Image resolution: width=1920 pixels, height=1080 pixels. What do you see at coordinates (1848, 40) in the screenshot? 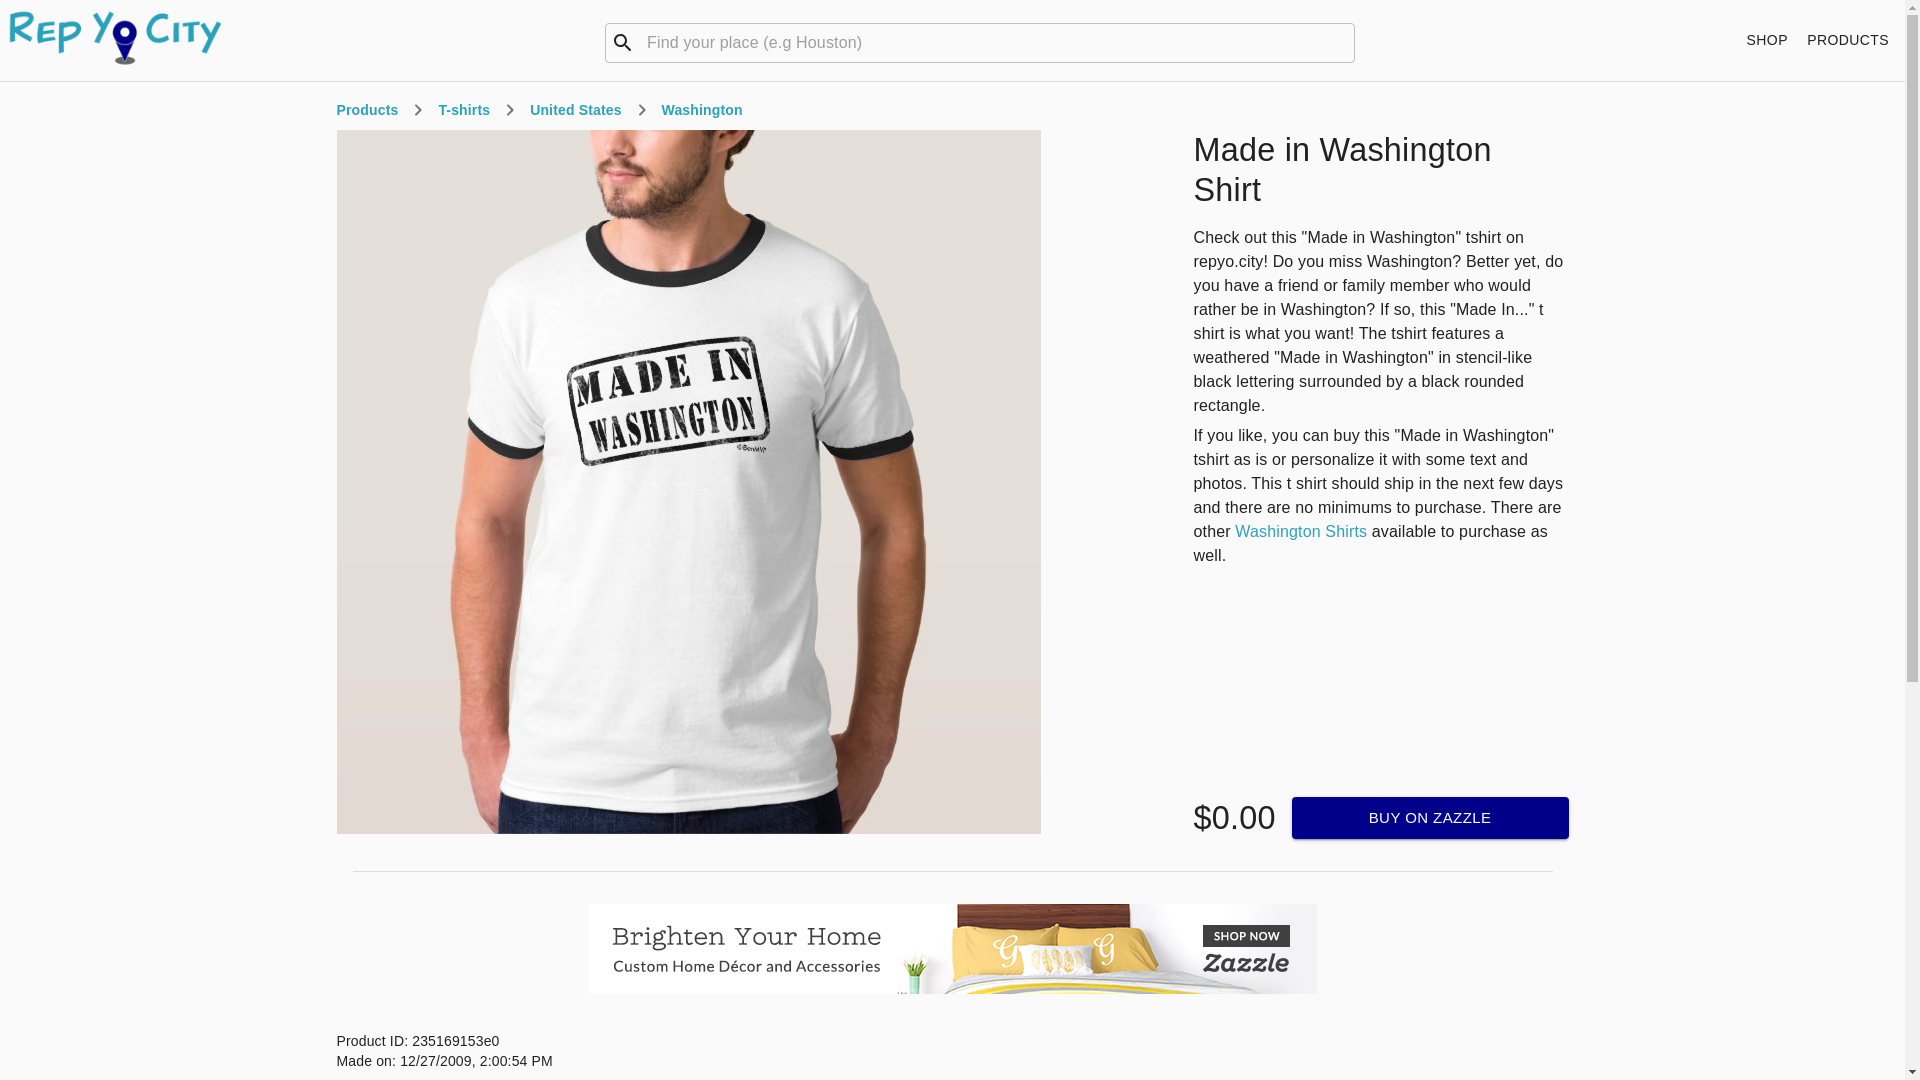
I see `PRODUCTS` at bounding box center [1848, 40].